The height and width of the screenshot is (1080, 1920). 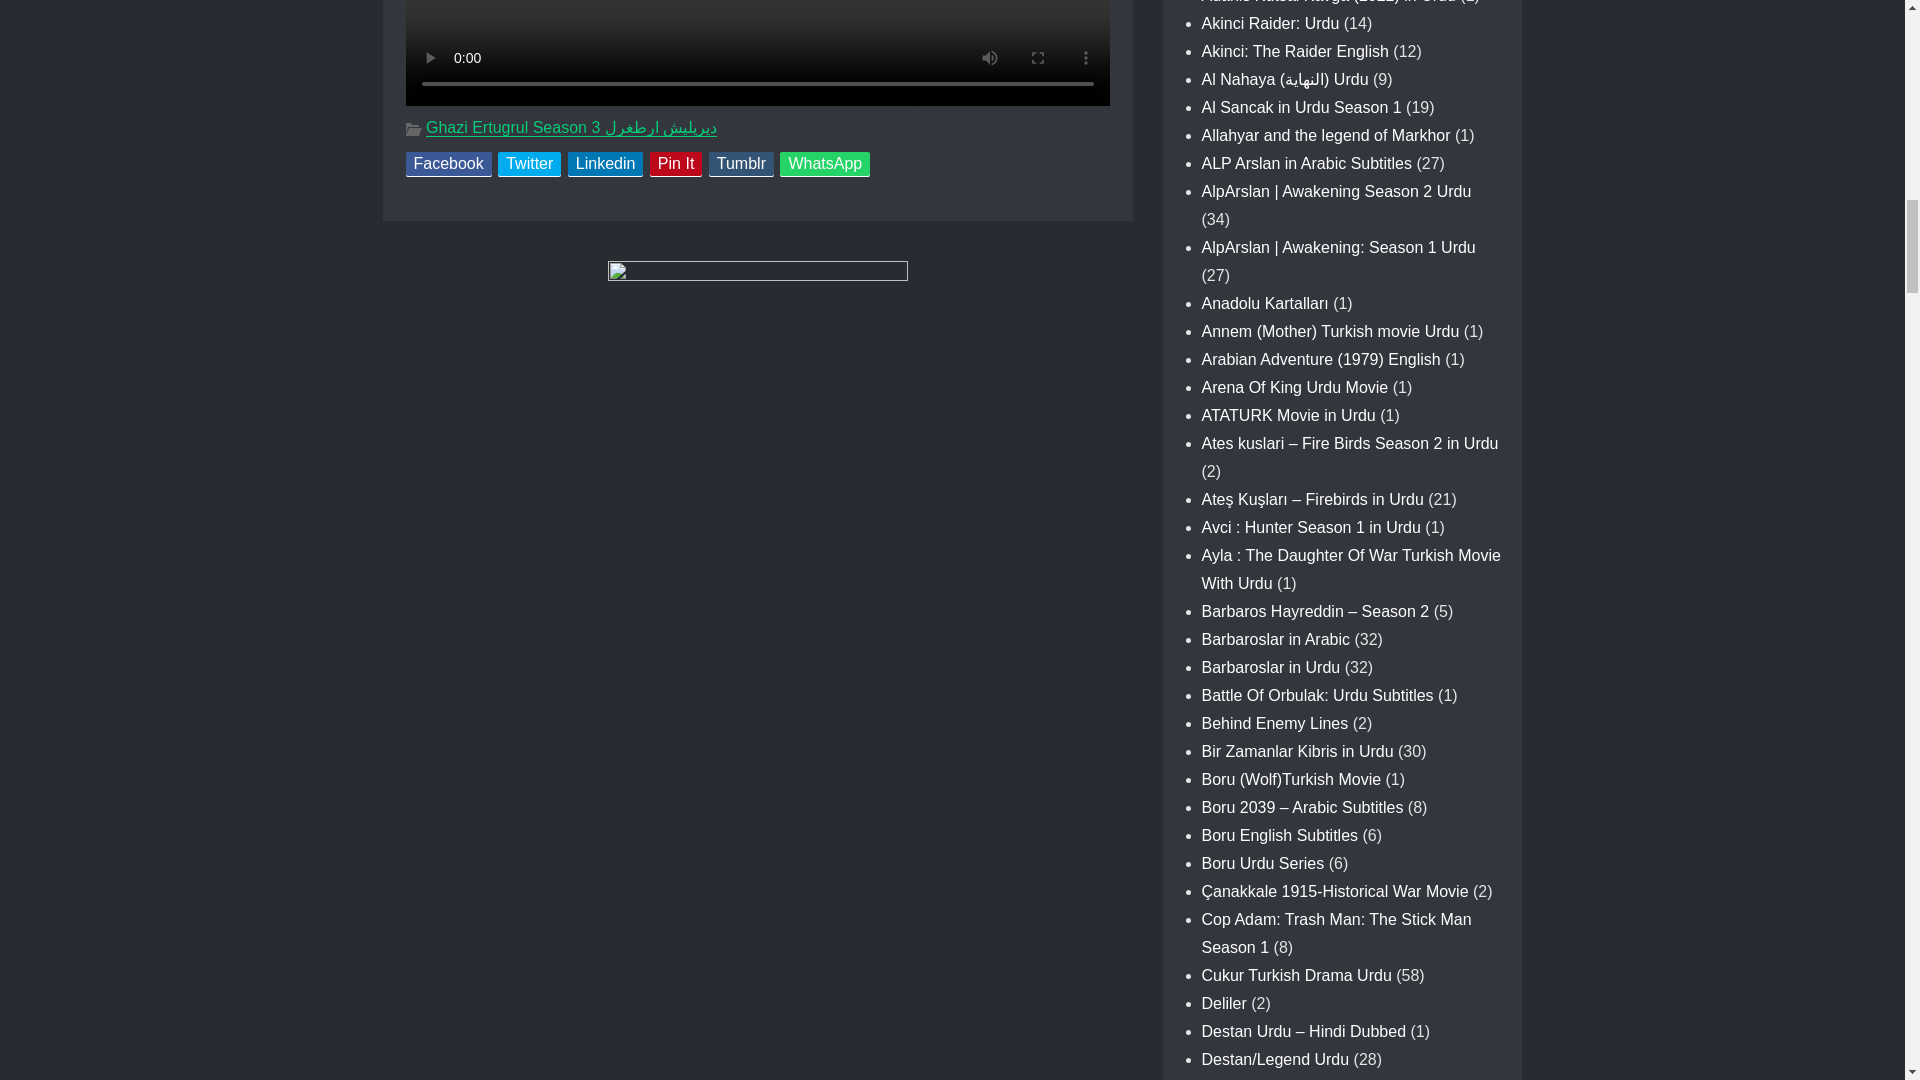 I want to click on ALP Arslan in Arabic Subtitles, so click(x=1307, y=163).